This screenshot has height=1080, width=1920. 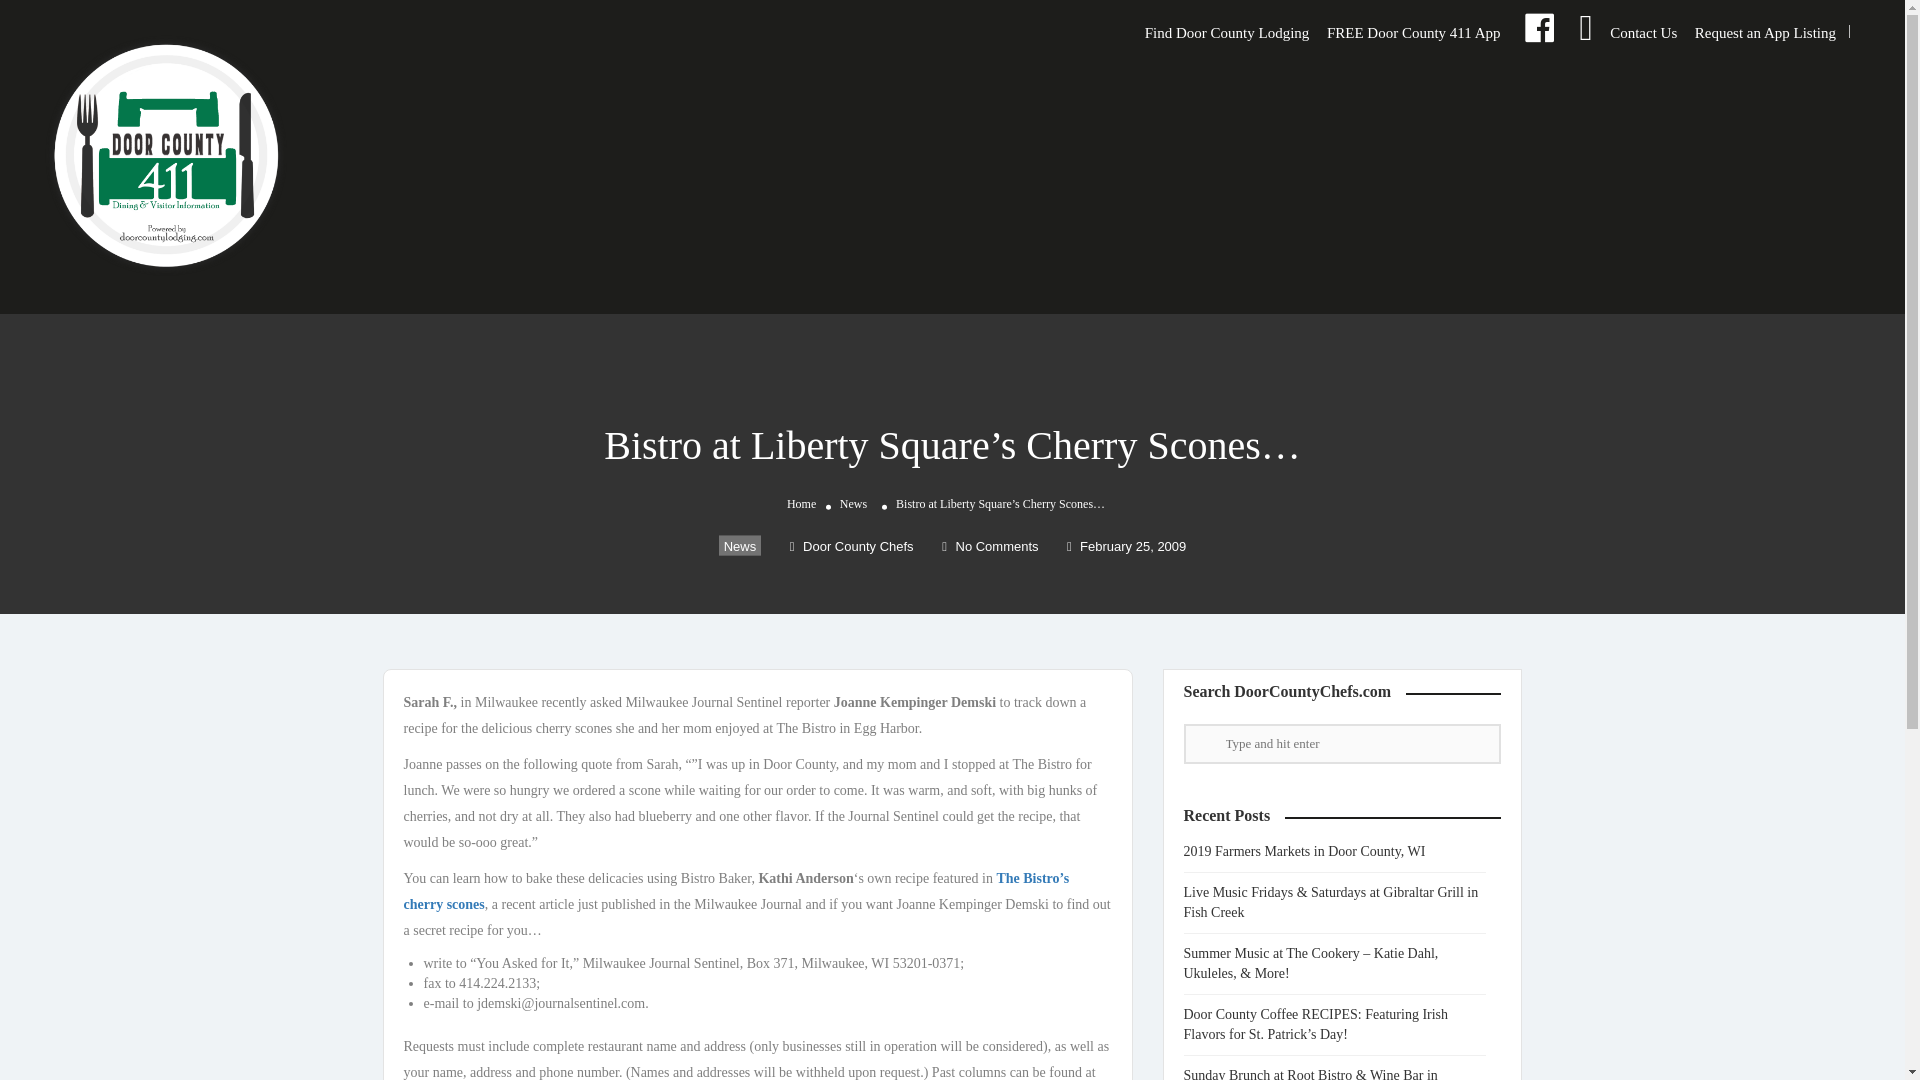 What do you see at coordinates (990, 546) in the screenshot?
I see `No Comments` at bounding box center [990, 546].